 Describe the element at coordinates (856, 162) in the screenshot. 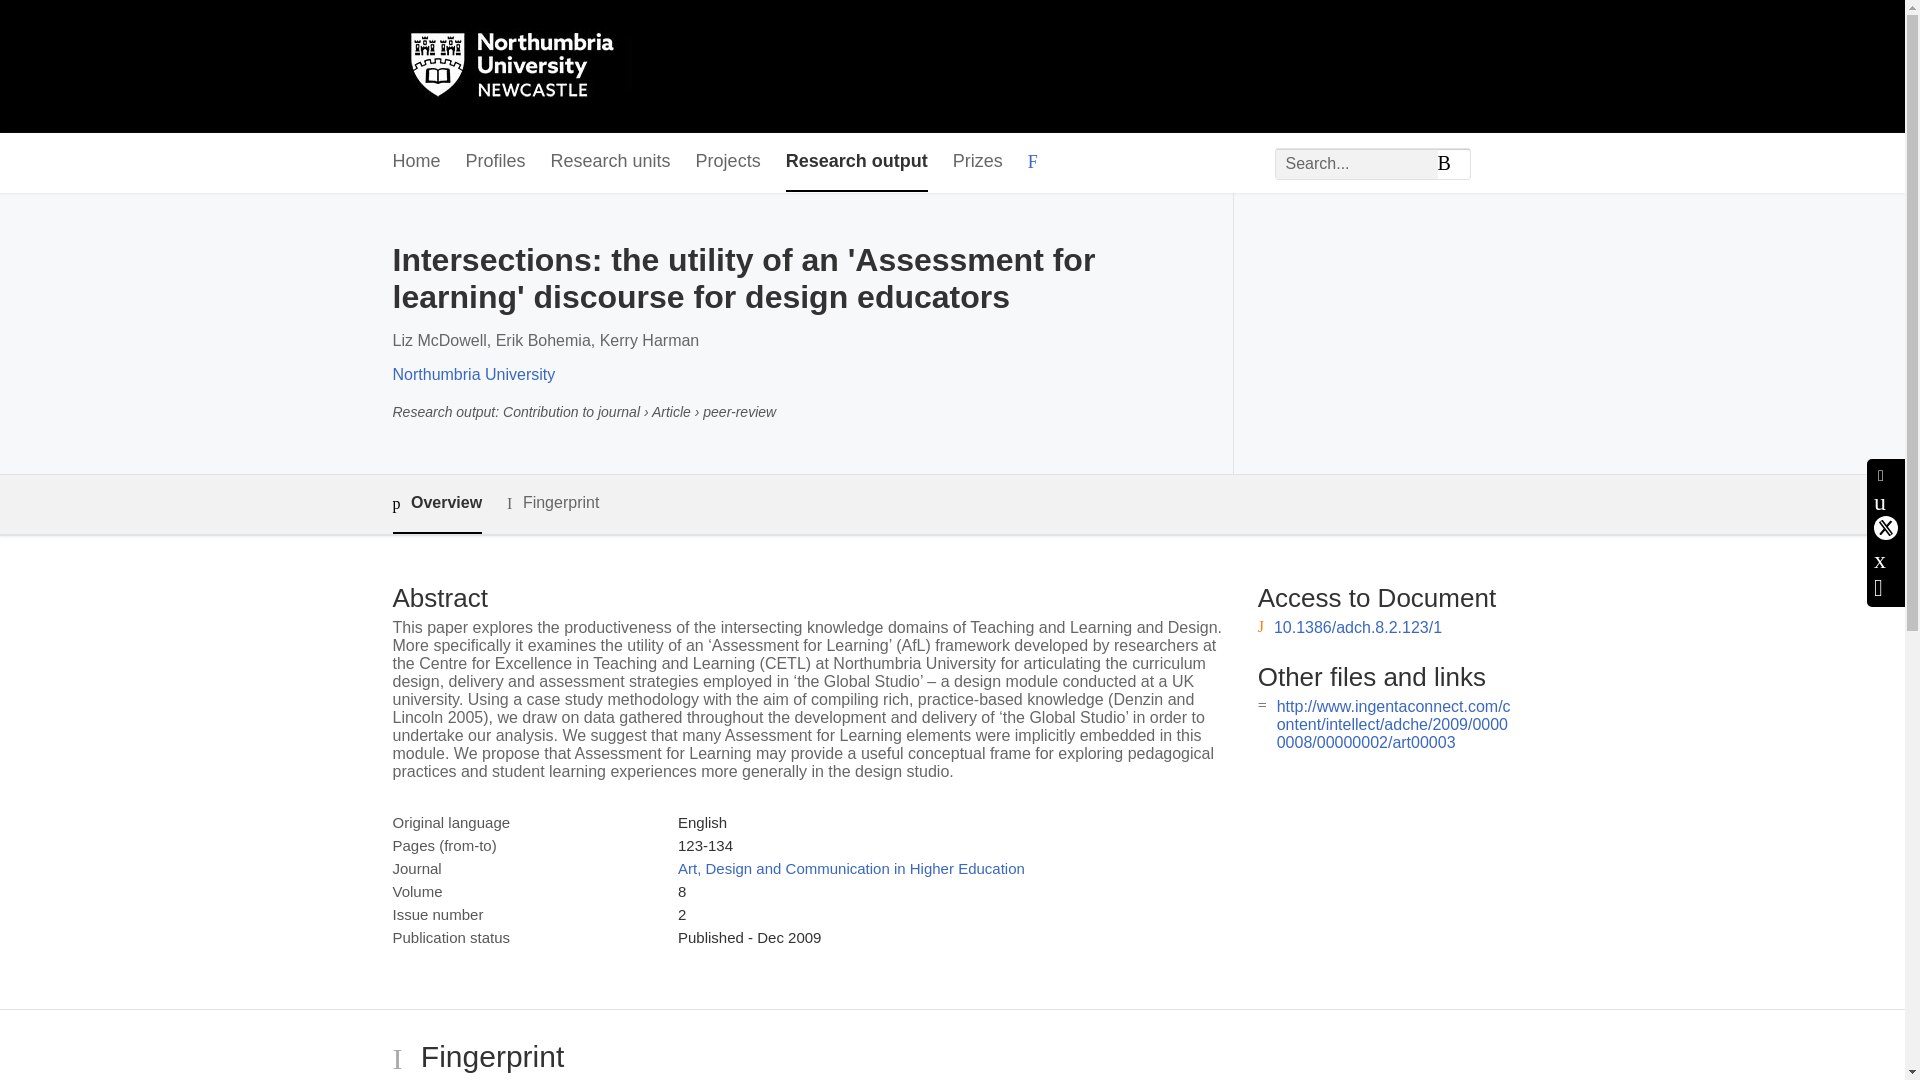

I see `Research output` at that location.